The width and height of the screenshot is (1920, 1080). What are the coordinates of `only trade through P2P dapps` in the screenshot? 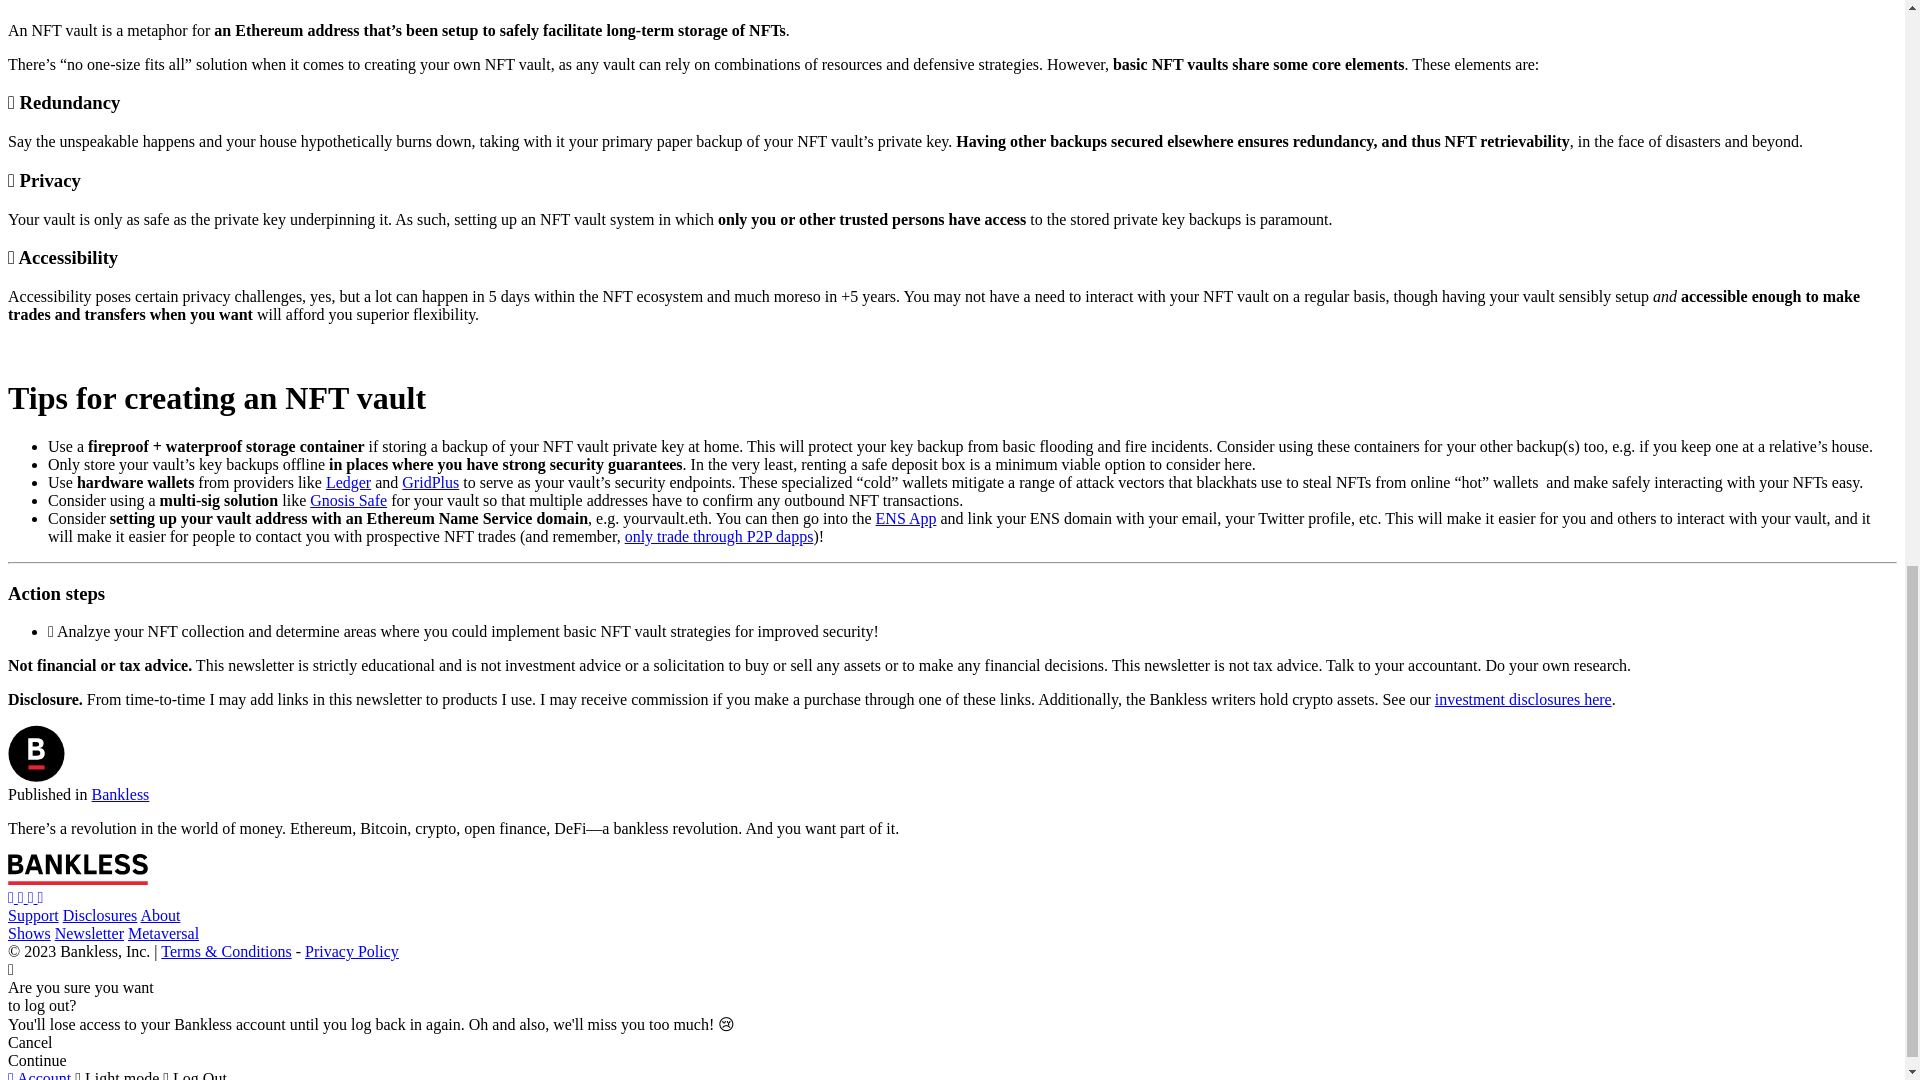 It's located at (720, 536).